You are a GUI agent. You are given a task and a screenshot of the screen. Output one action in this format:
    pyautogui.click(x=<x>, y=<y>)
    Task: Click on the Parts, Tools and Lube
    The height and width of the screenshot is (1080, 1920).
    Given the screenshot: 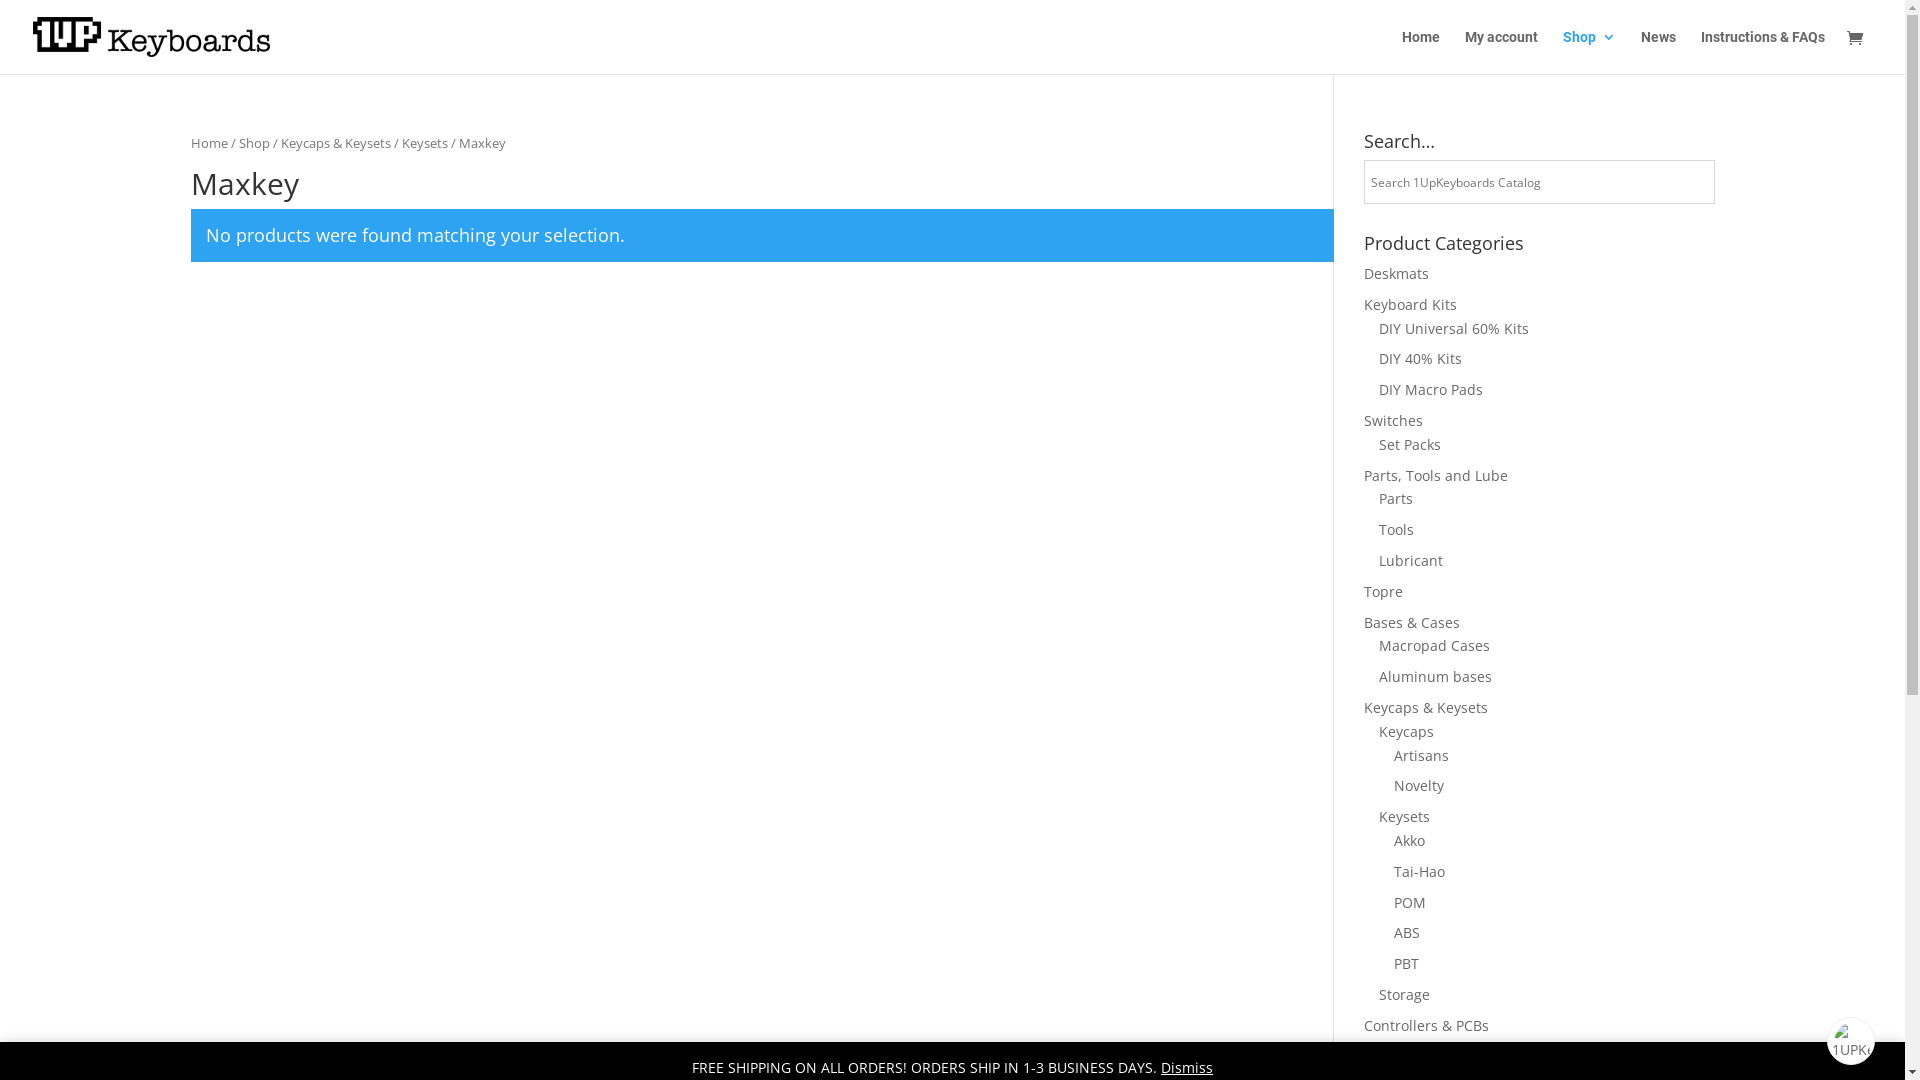 What is the action you would take?
    pyautogui.click(x=1436, y=476)
    